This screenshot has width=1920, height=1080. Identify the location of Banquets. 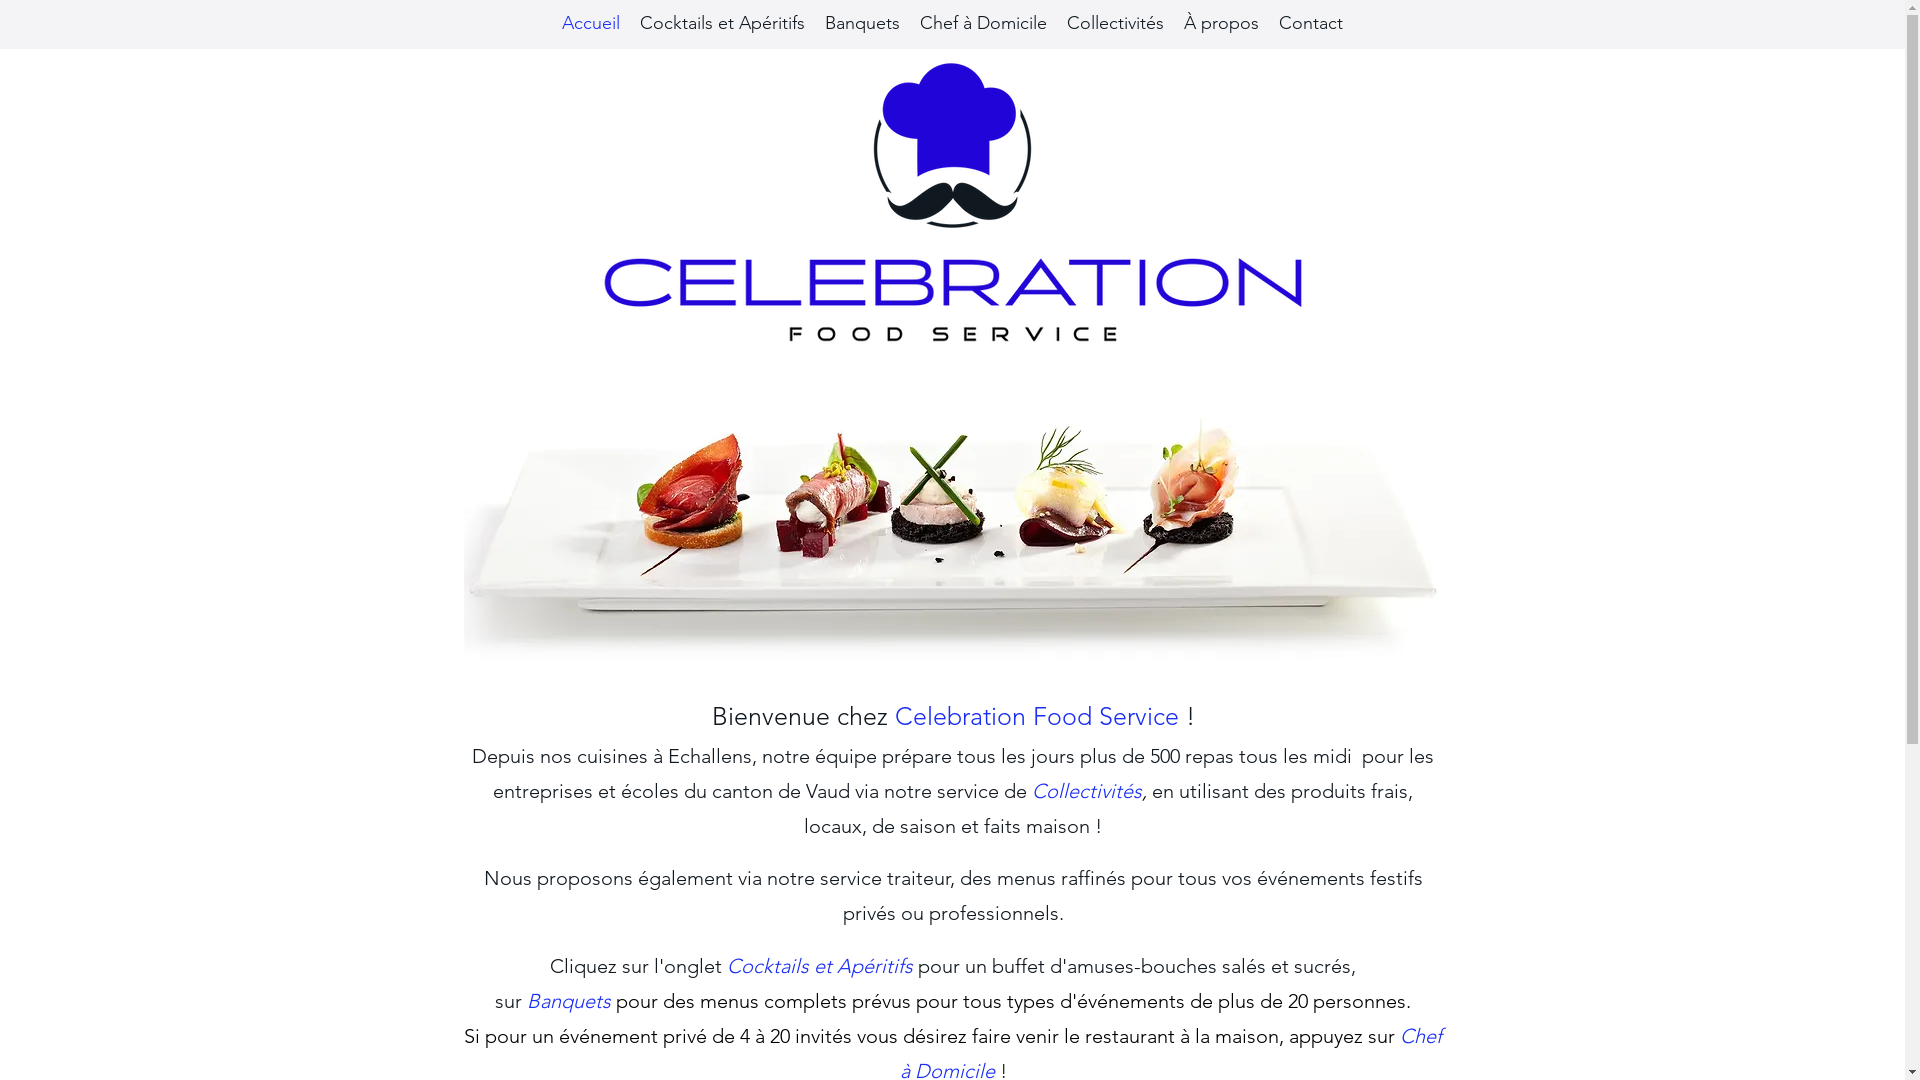
(569, 1001).